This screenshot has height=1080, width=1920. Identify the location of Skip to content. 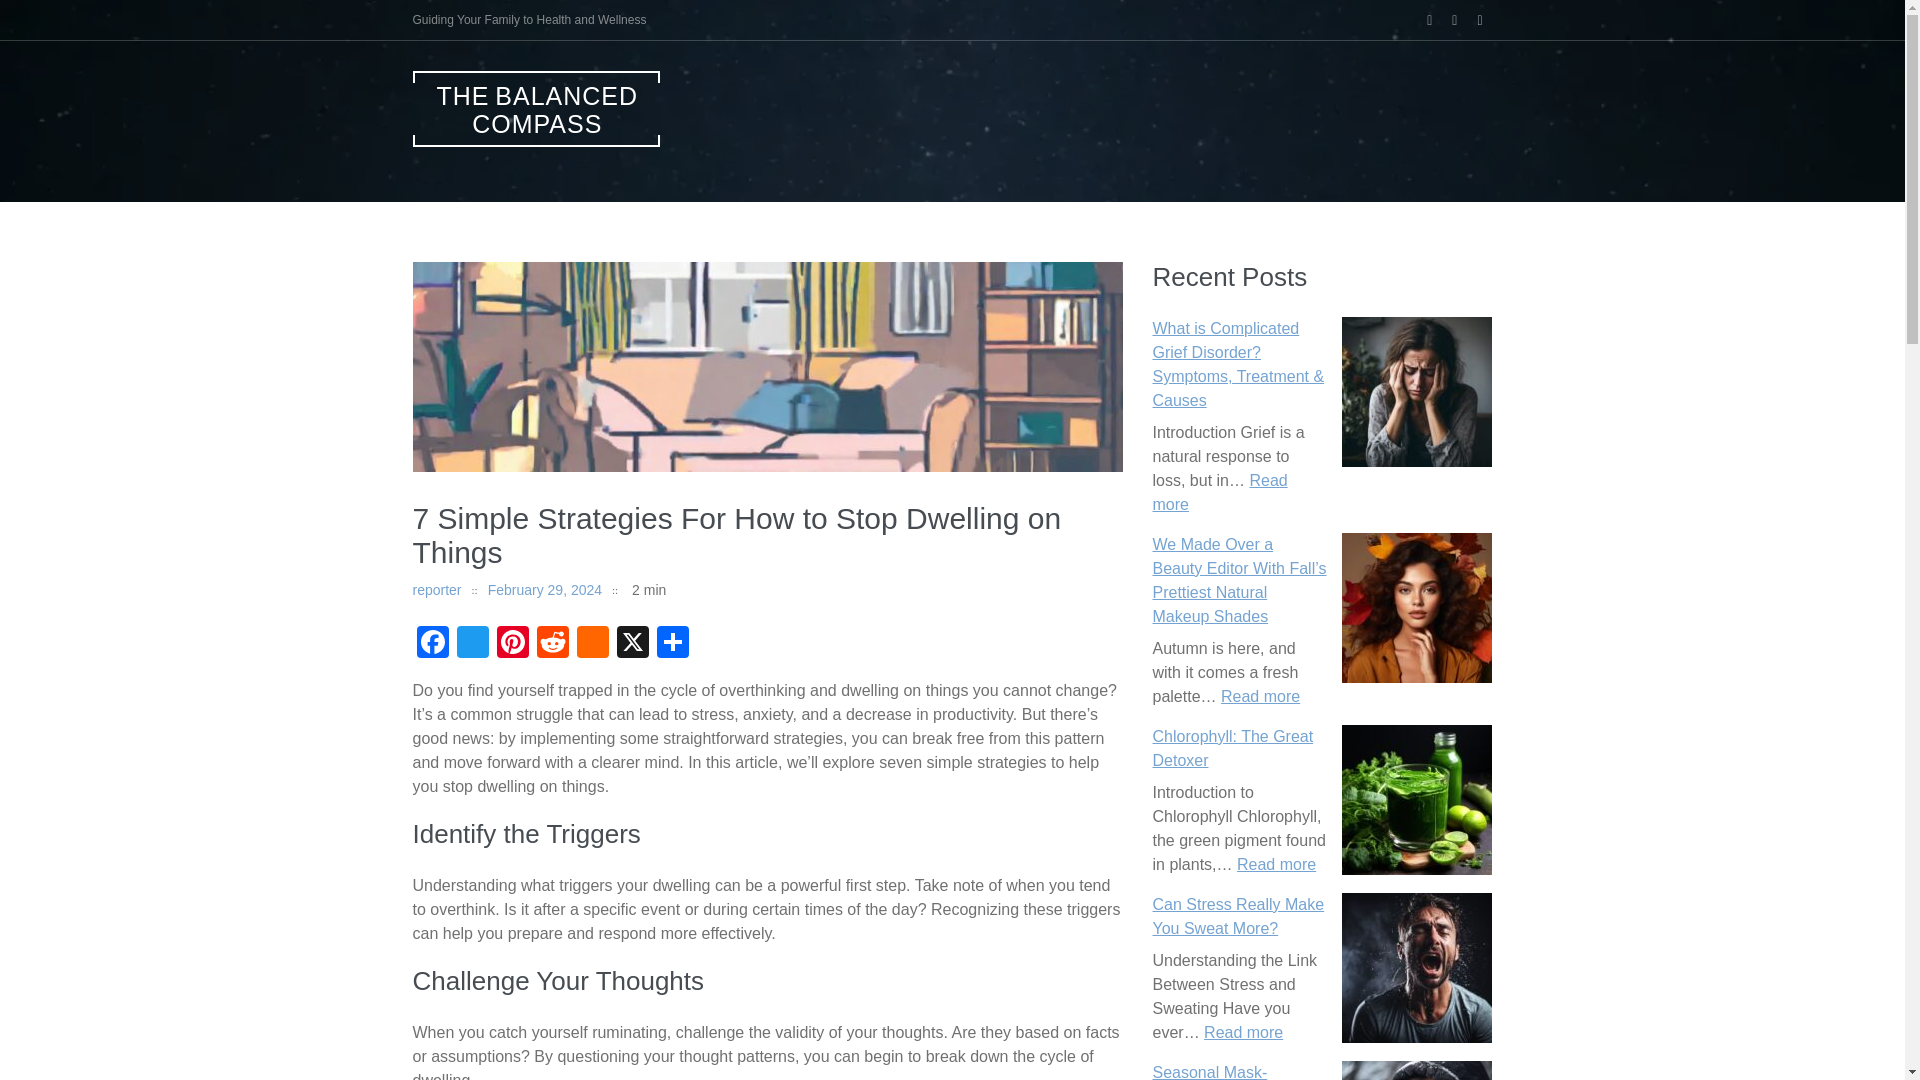
(1232, 748).